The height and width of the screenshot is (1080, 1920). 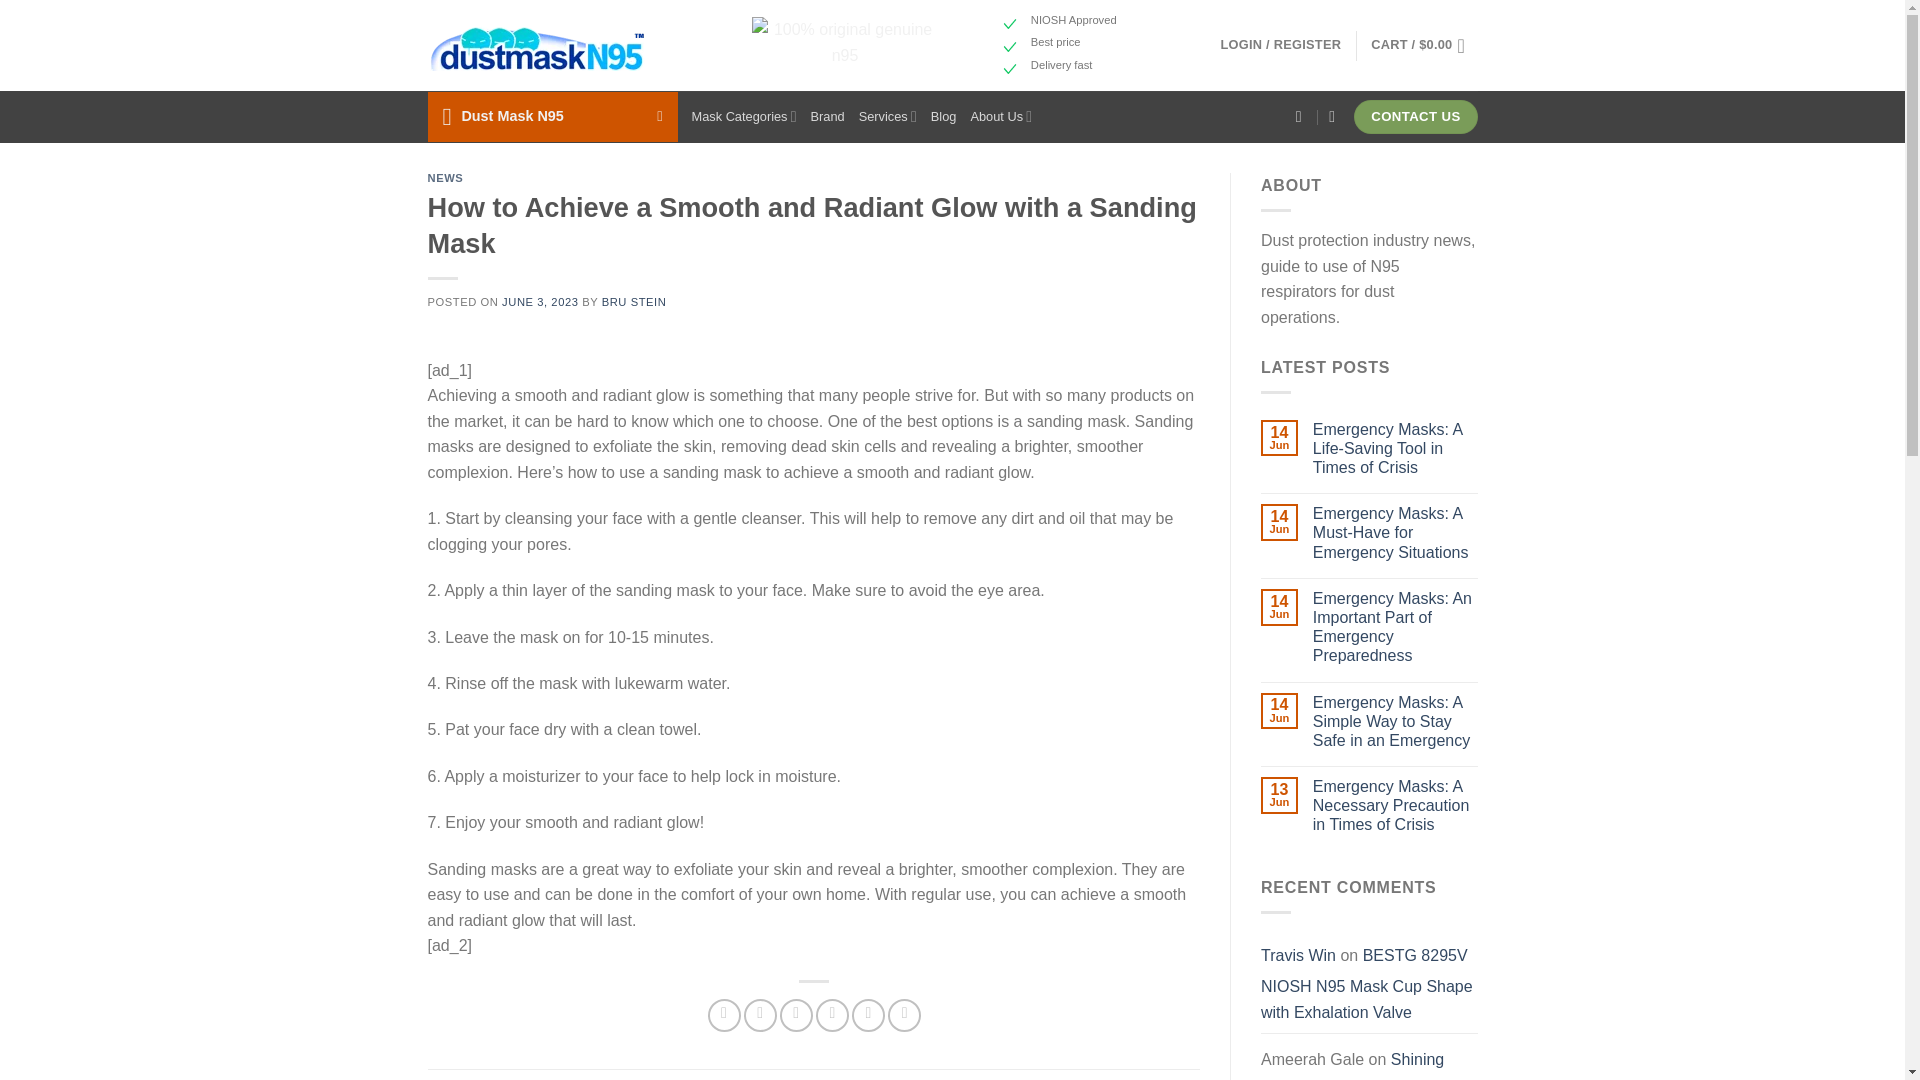 I want to click on Dust Mask N95 - N95 Dust Particulate Respirator for sale, so click(x=538, y=46).